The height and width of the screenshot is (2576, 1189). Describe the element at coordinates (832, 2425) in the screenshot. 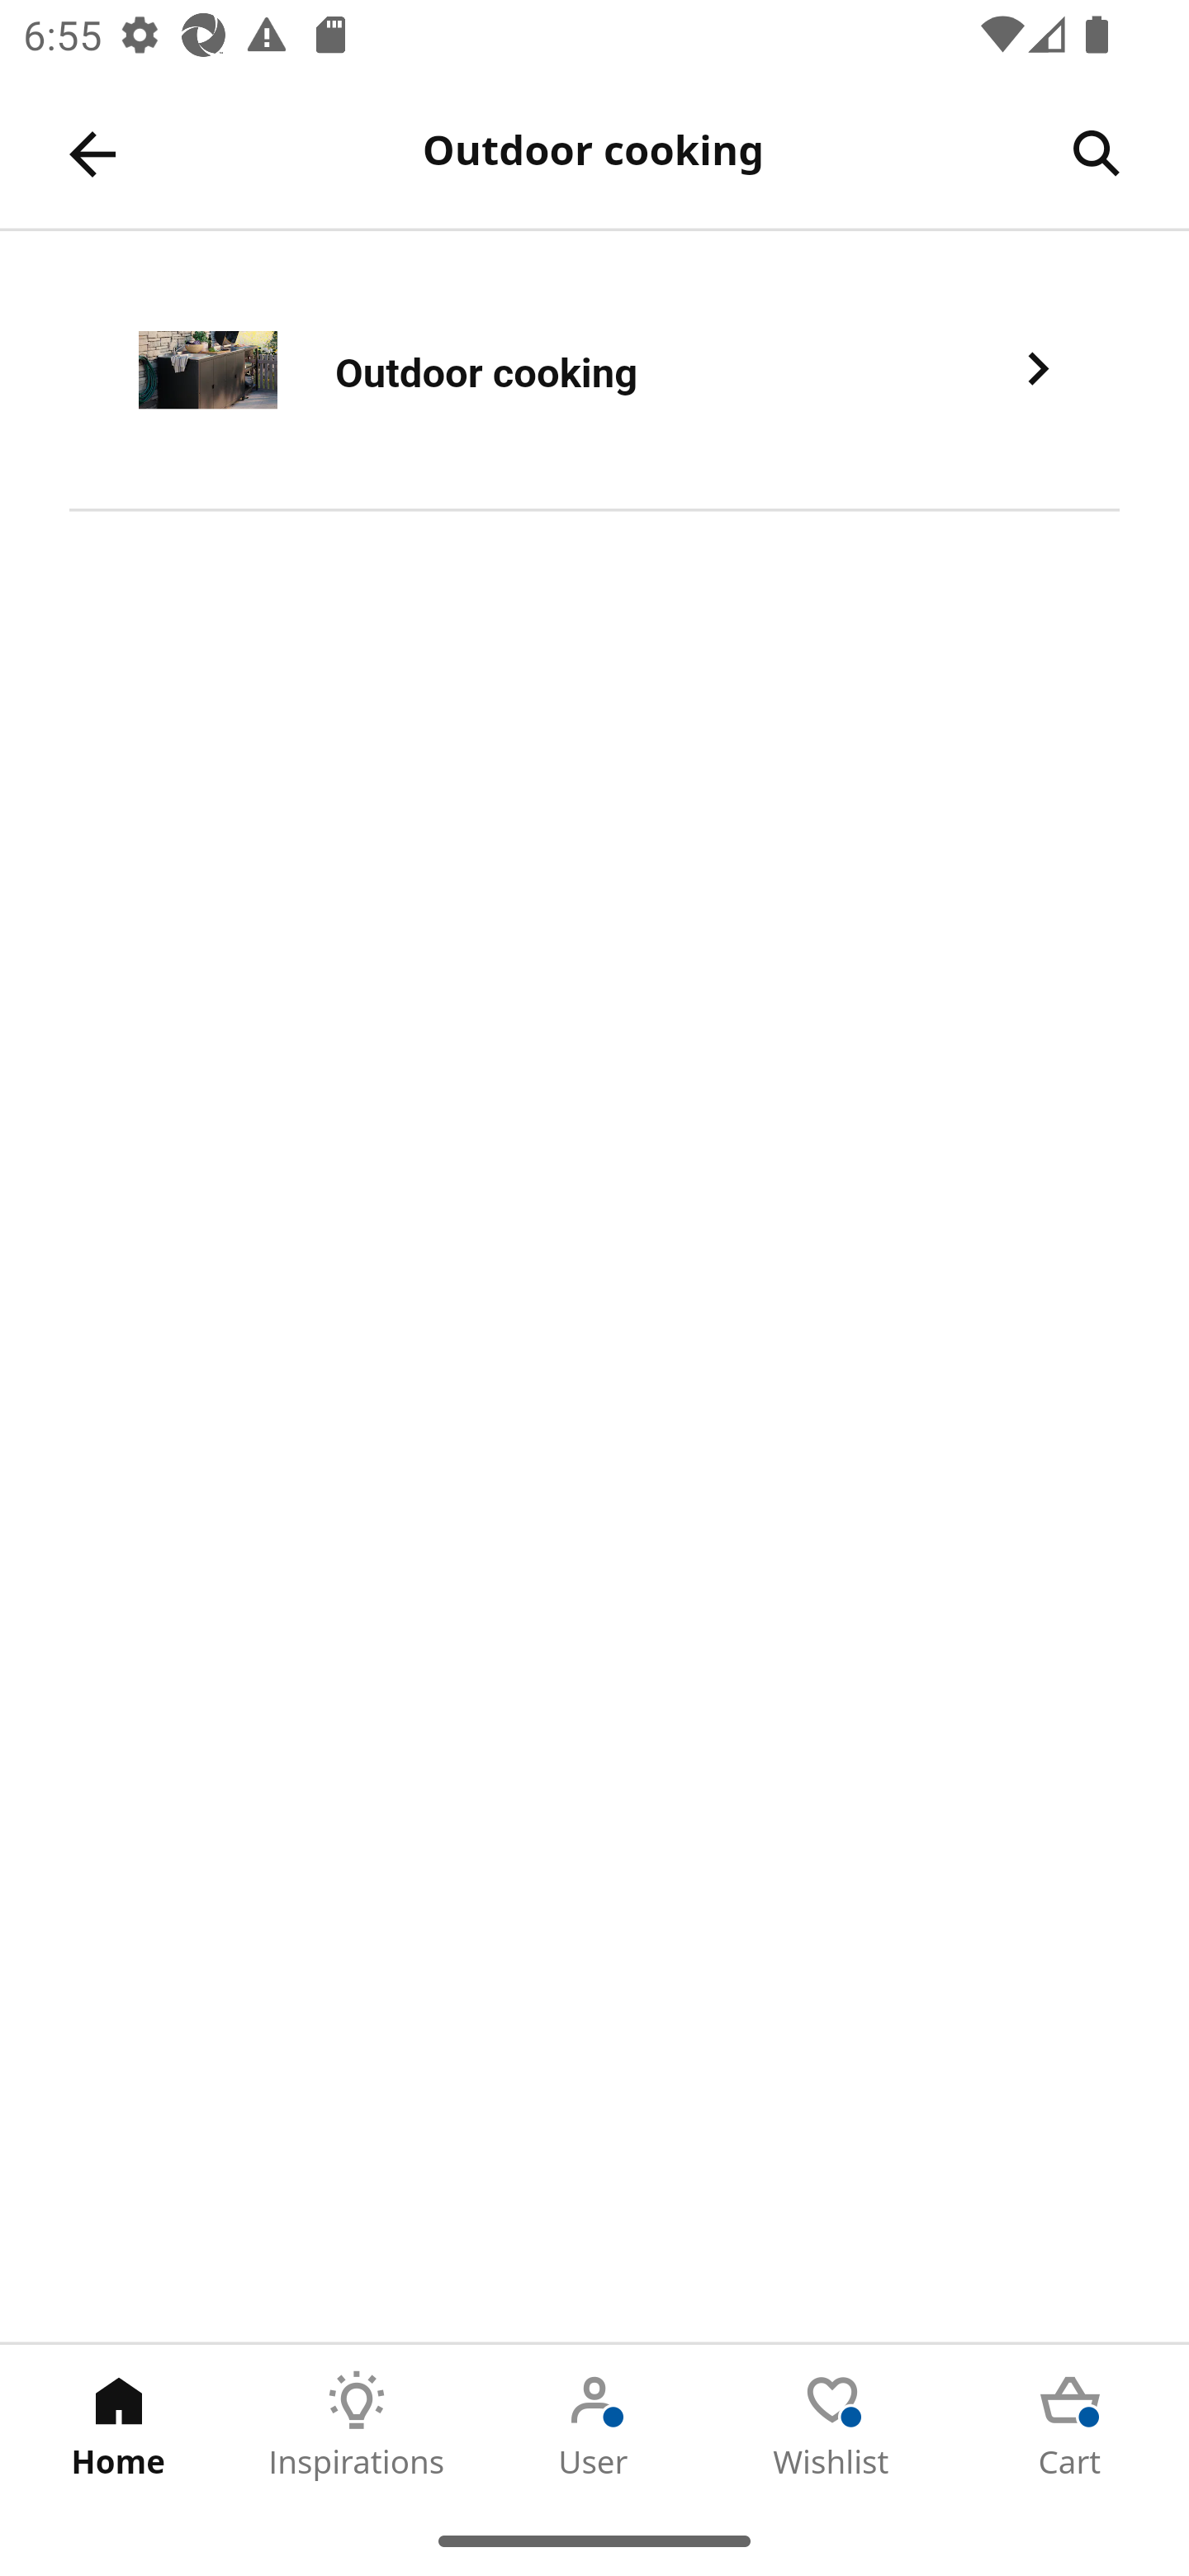

I see `Wishlist
Tab 4 of 5` at that location.